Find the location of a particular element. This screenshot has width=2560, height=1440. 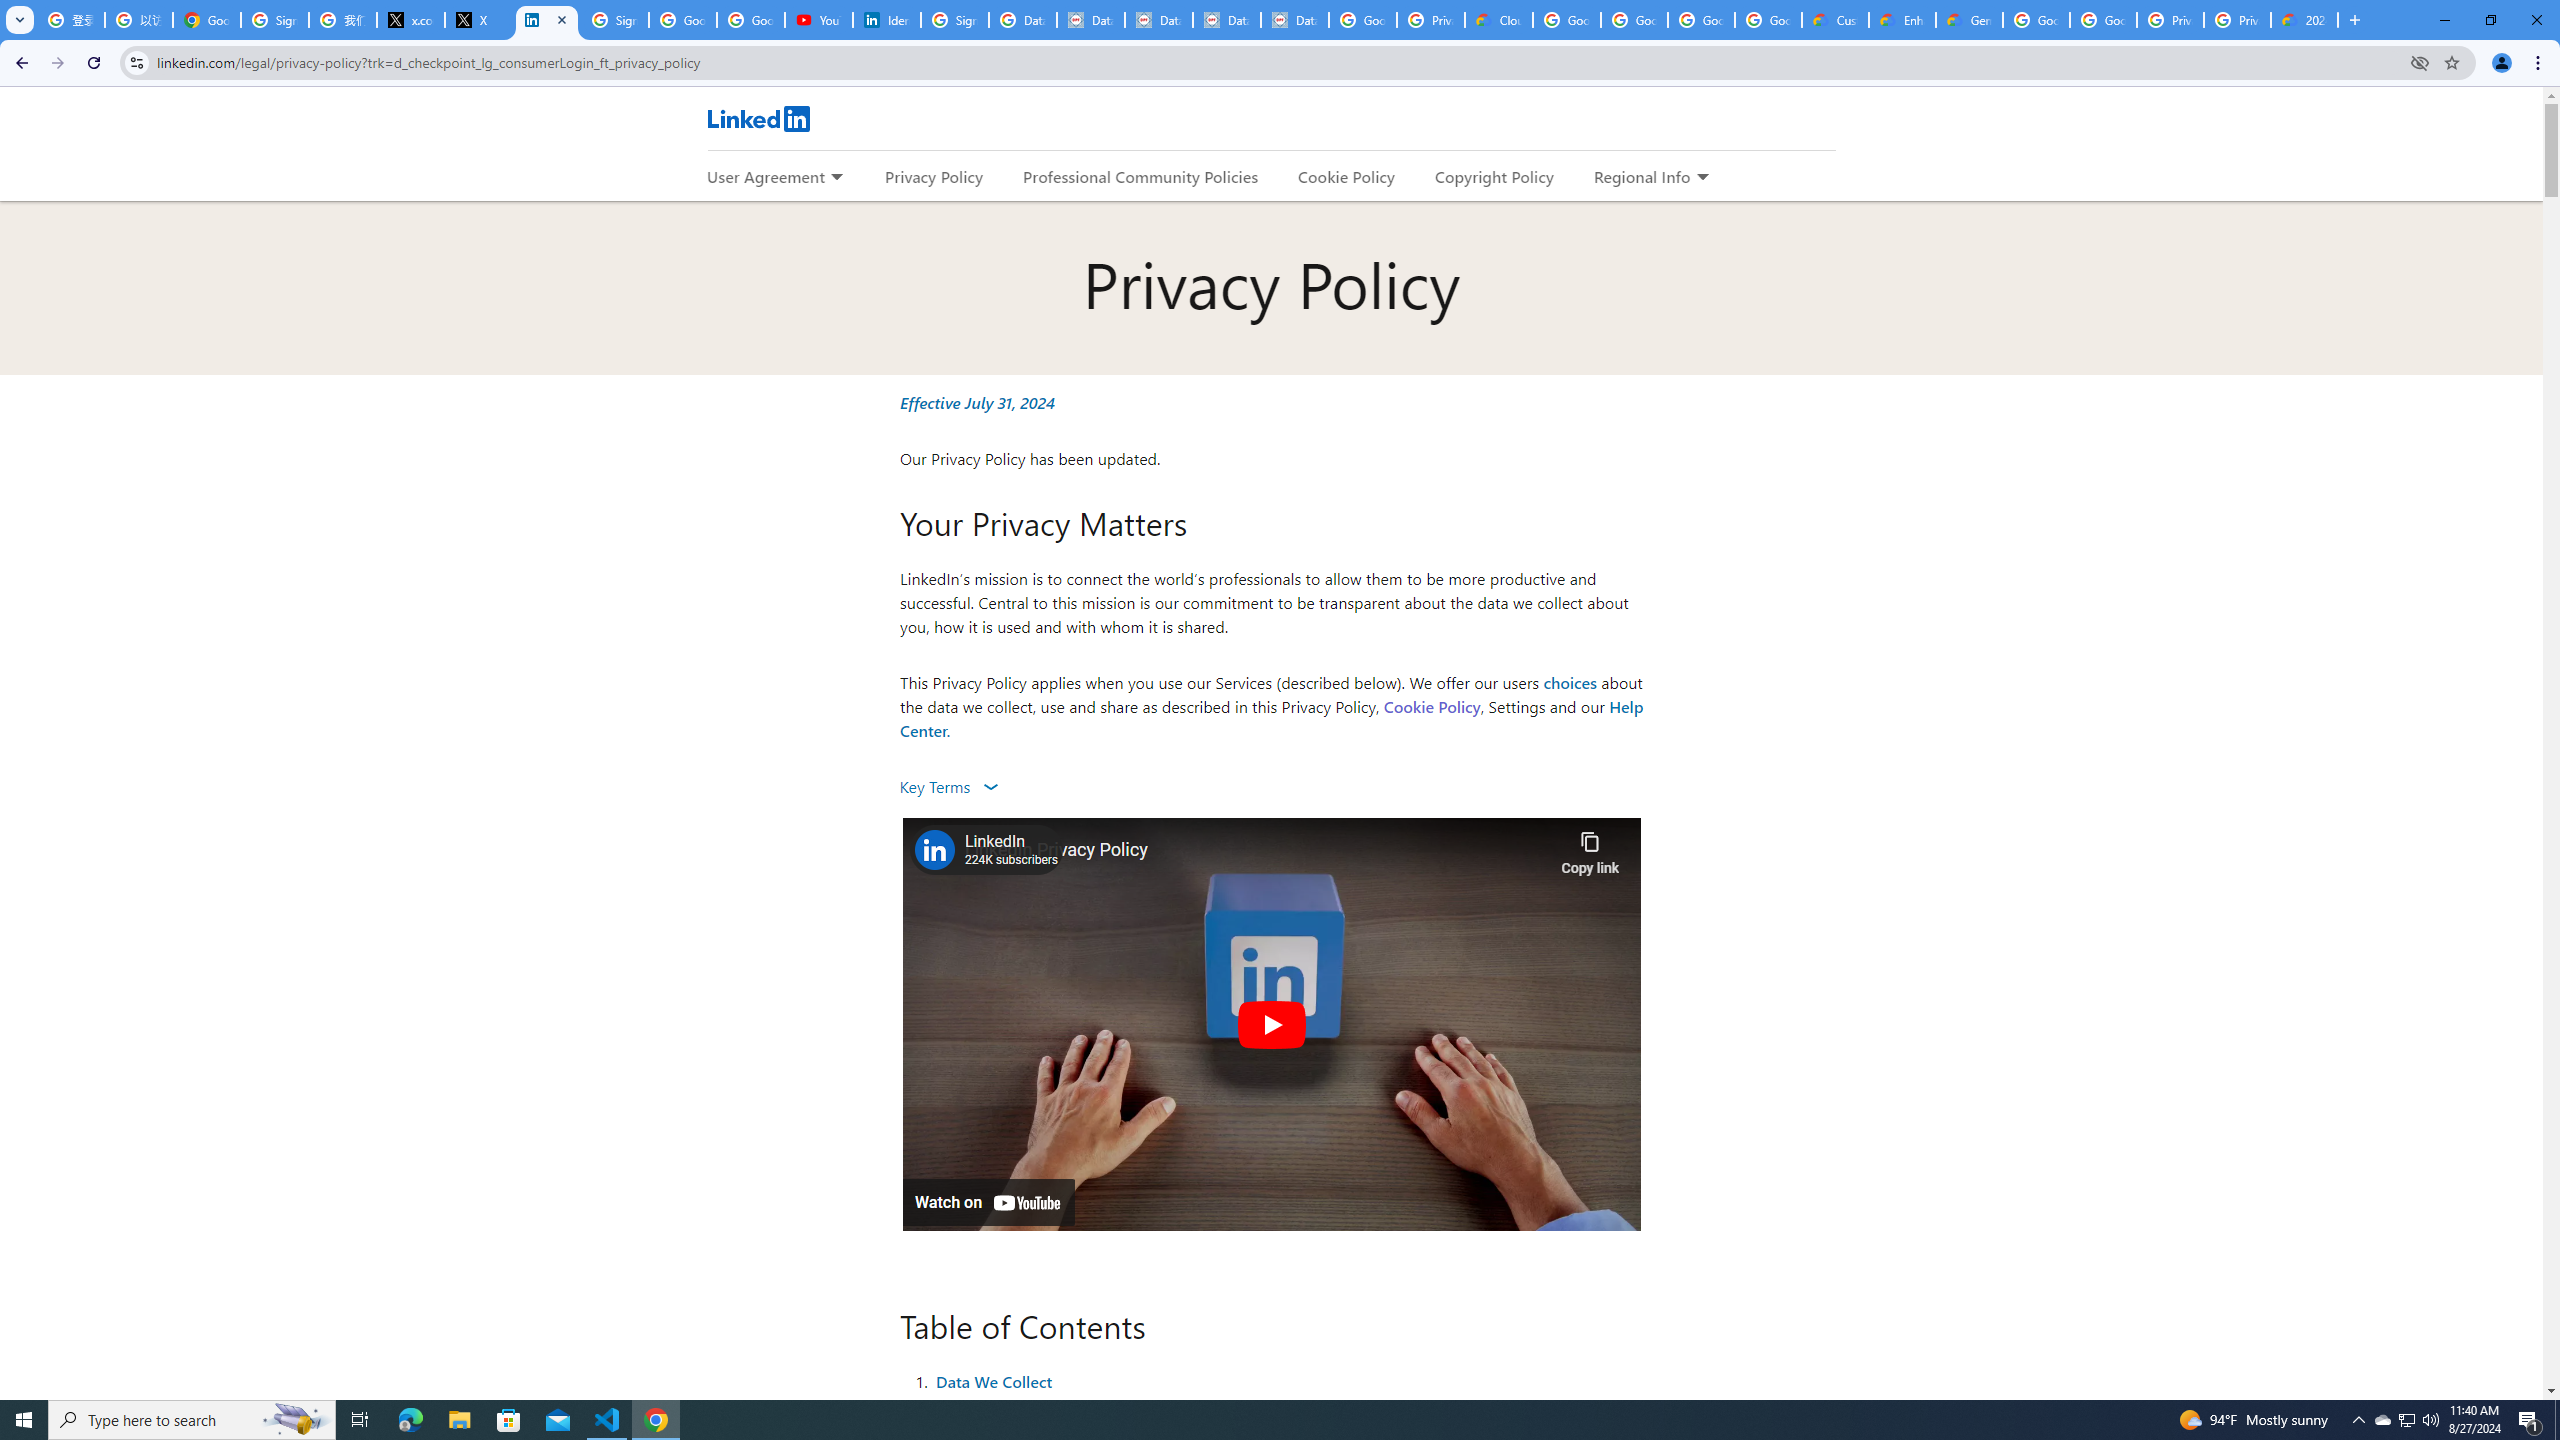

Effective July 31, 2024 is located at coordinates (978, 402).